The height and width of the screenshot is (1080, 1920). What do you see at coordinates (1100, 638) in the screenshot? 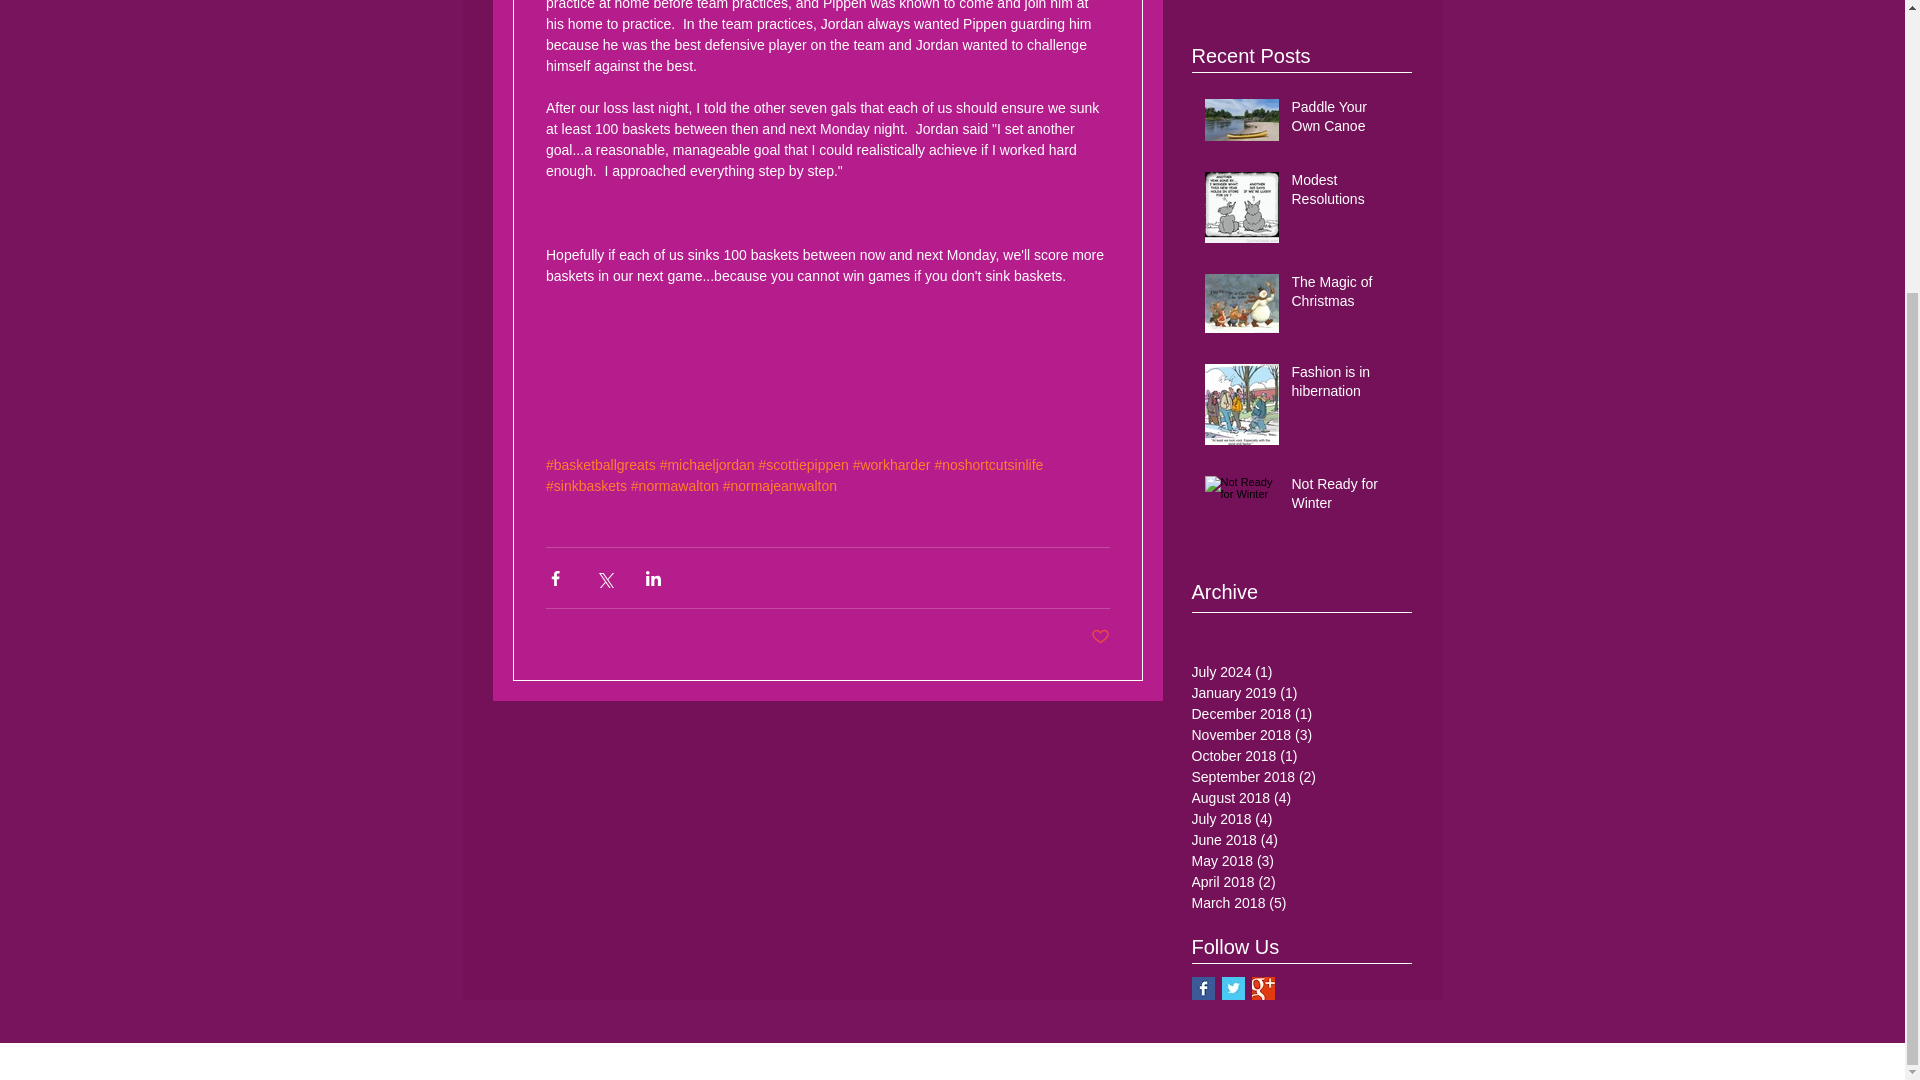
I see `Post not marked as liked` at bounding box center [1100, 638].